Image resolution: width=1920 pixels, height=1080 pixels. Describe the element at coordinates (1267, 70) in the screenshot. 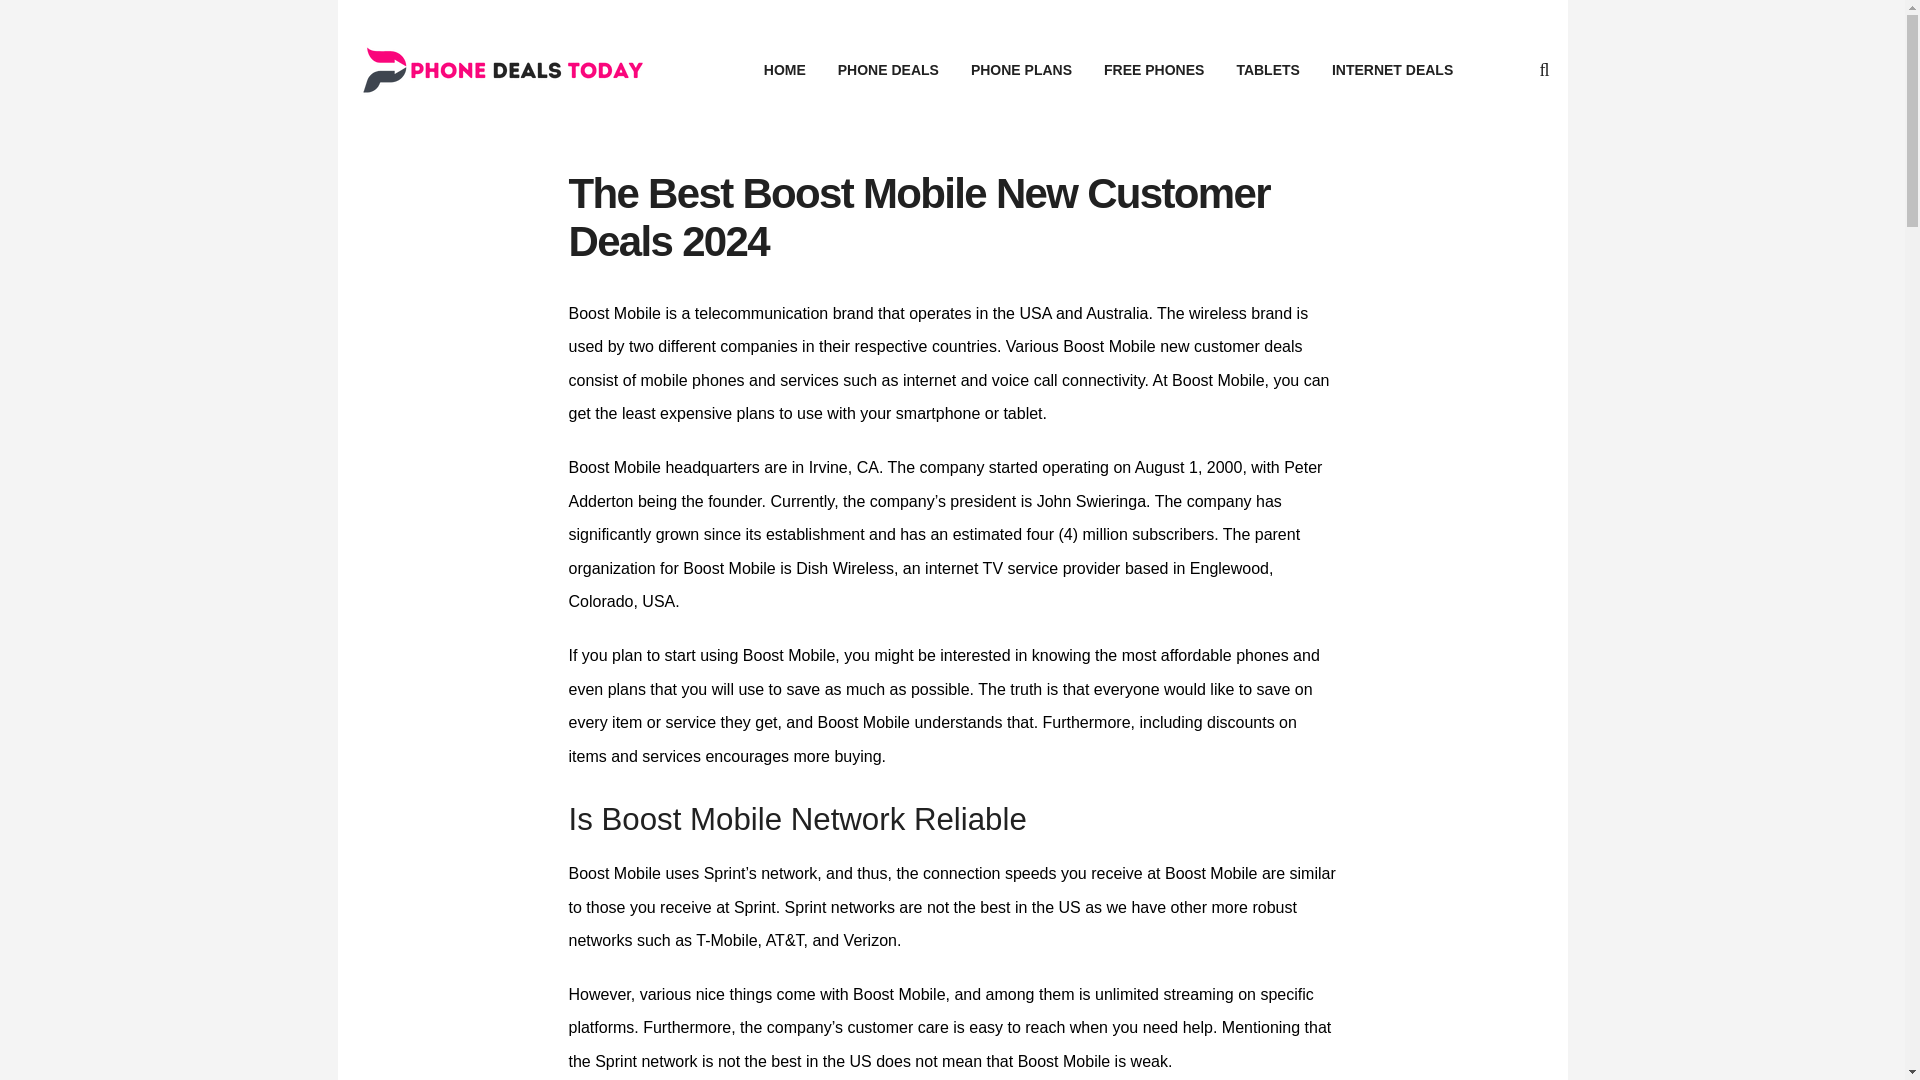

I see `TABLETS` at that location.